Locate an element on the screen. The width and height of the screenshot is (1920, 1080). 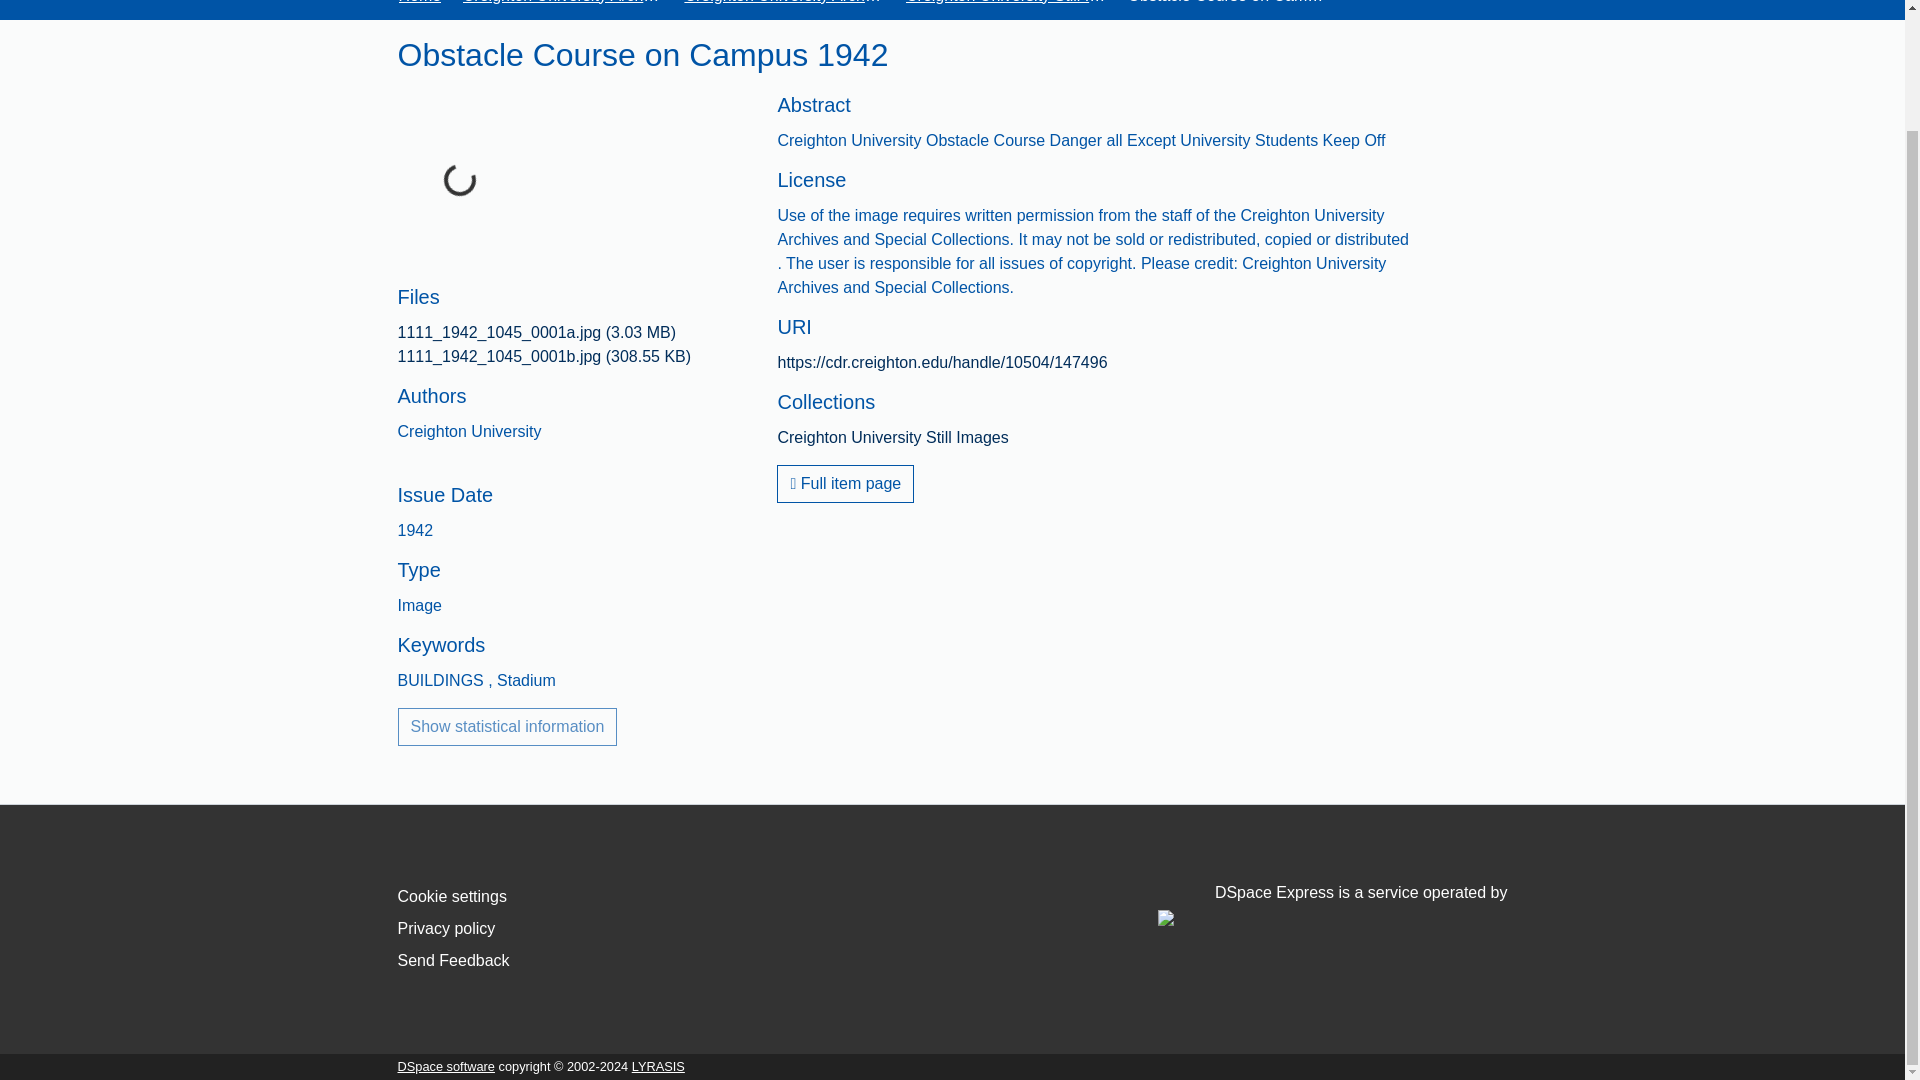
Creighton University Archives is located at coordinates (783, 4).